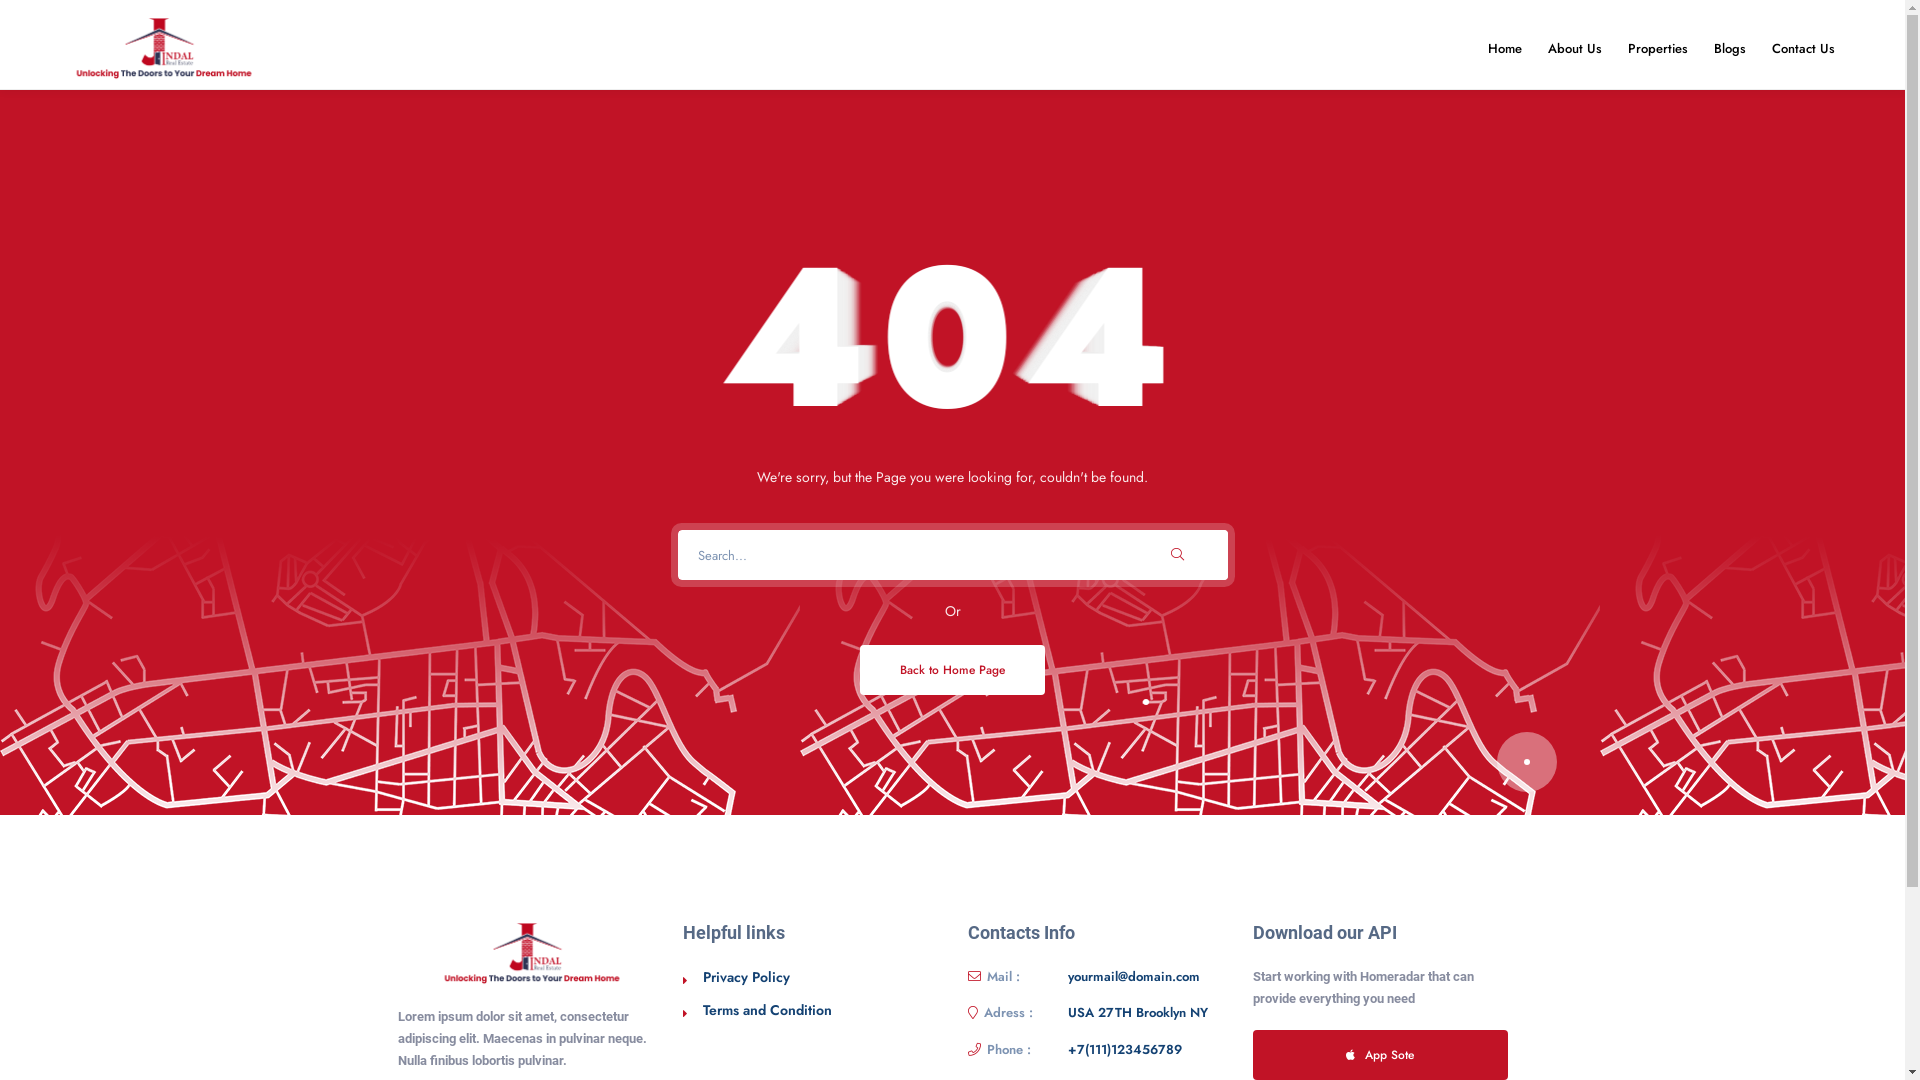 Image resolution: width=1920 pixels, height=1080 pixels. Describe the element at coordinates (1575, 48) in the screenshot. I see `About Us` at that location.